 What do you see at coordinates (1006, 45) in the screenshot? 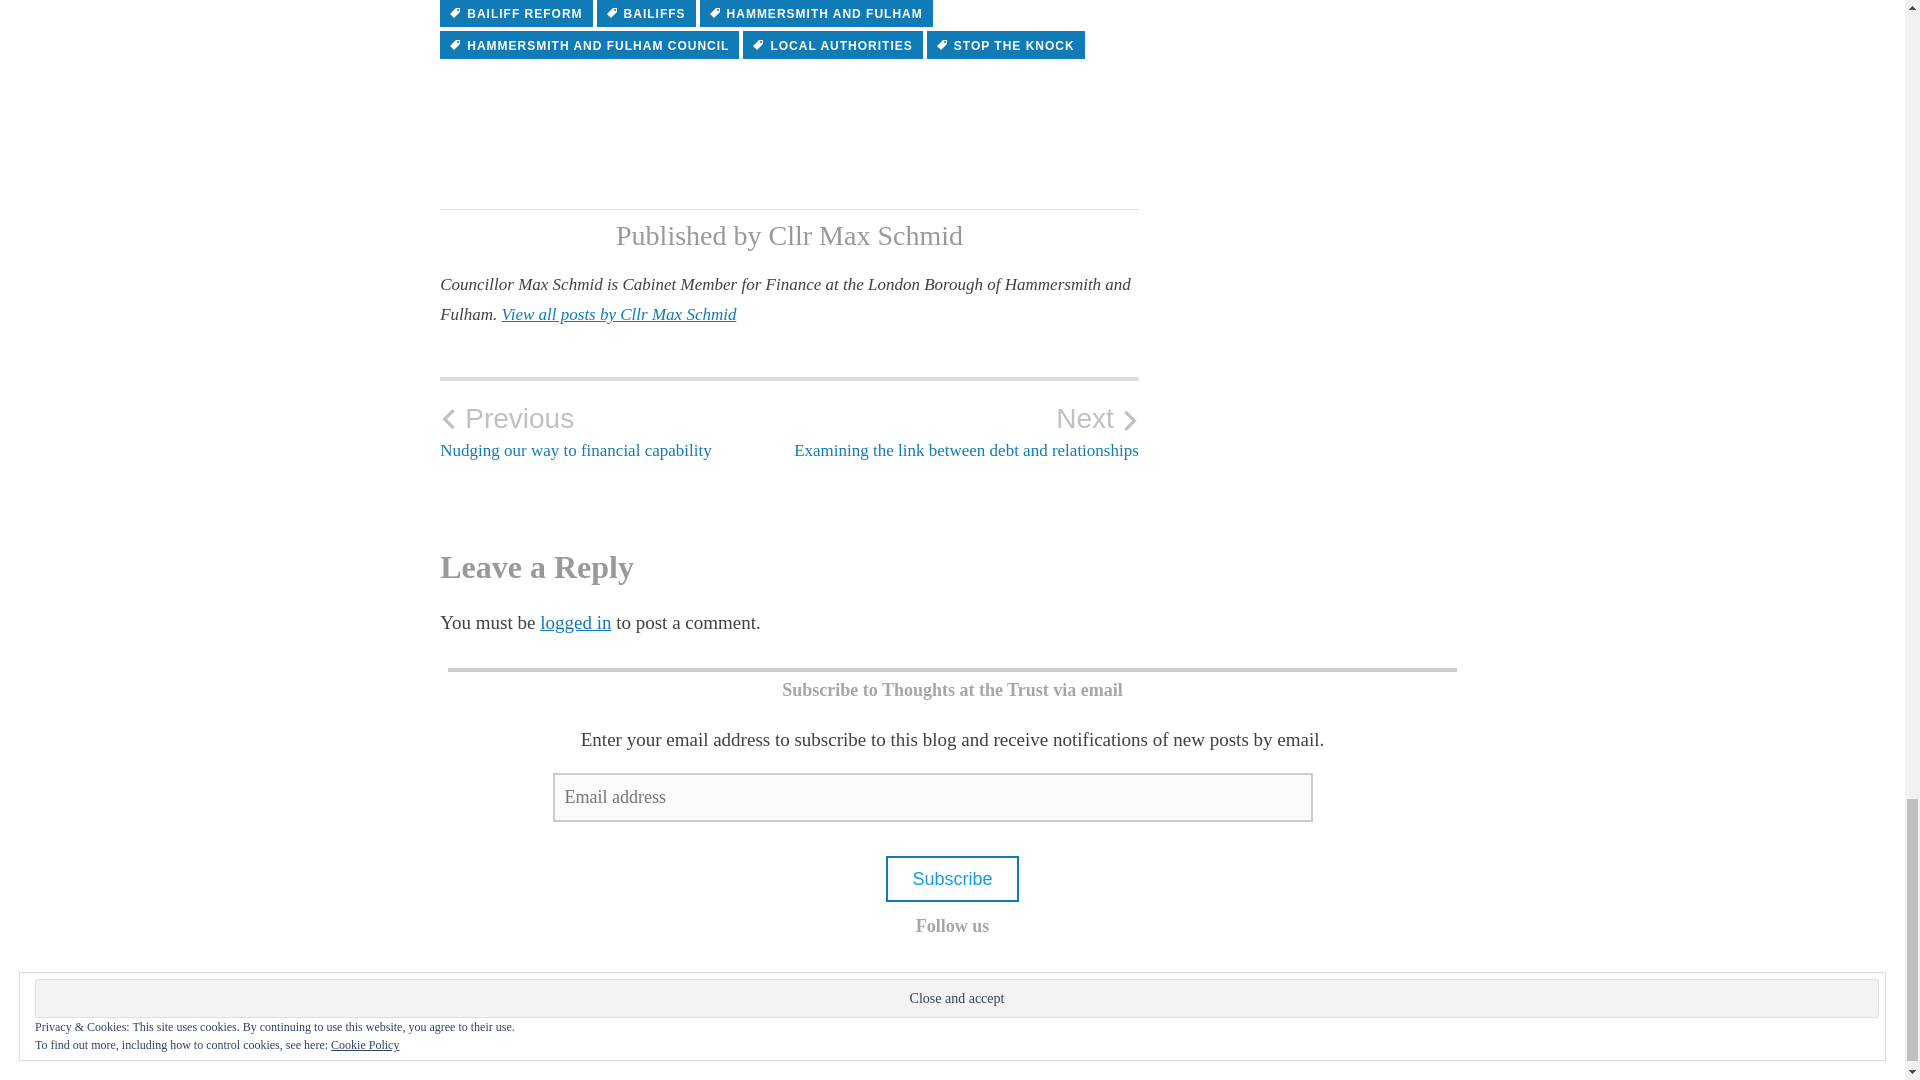
I see `HAMMERSMITH AND FULHAM` at bounding box center [1006, 45].